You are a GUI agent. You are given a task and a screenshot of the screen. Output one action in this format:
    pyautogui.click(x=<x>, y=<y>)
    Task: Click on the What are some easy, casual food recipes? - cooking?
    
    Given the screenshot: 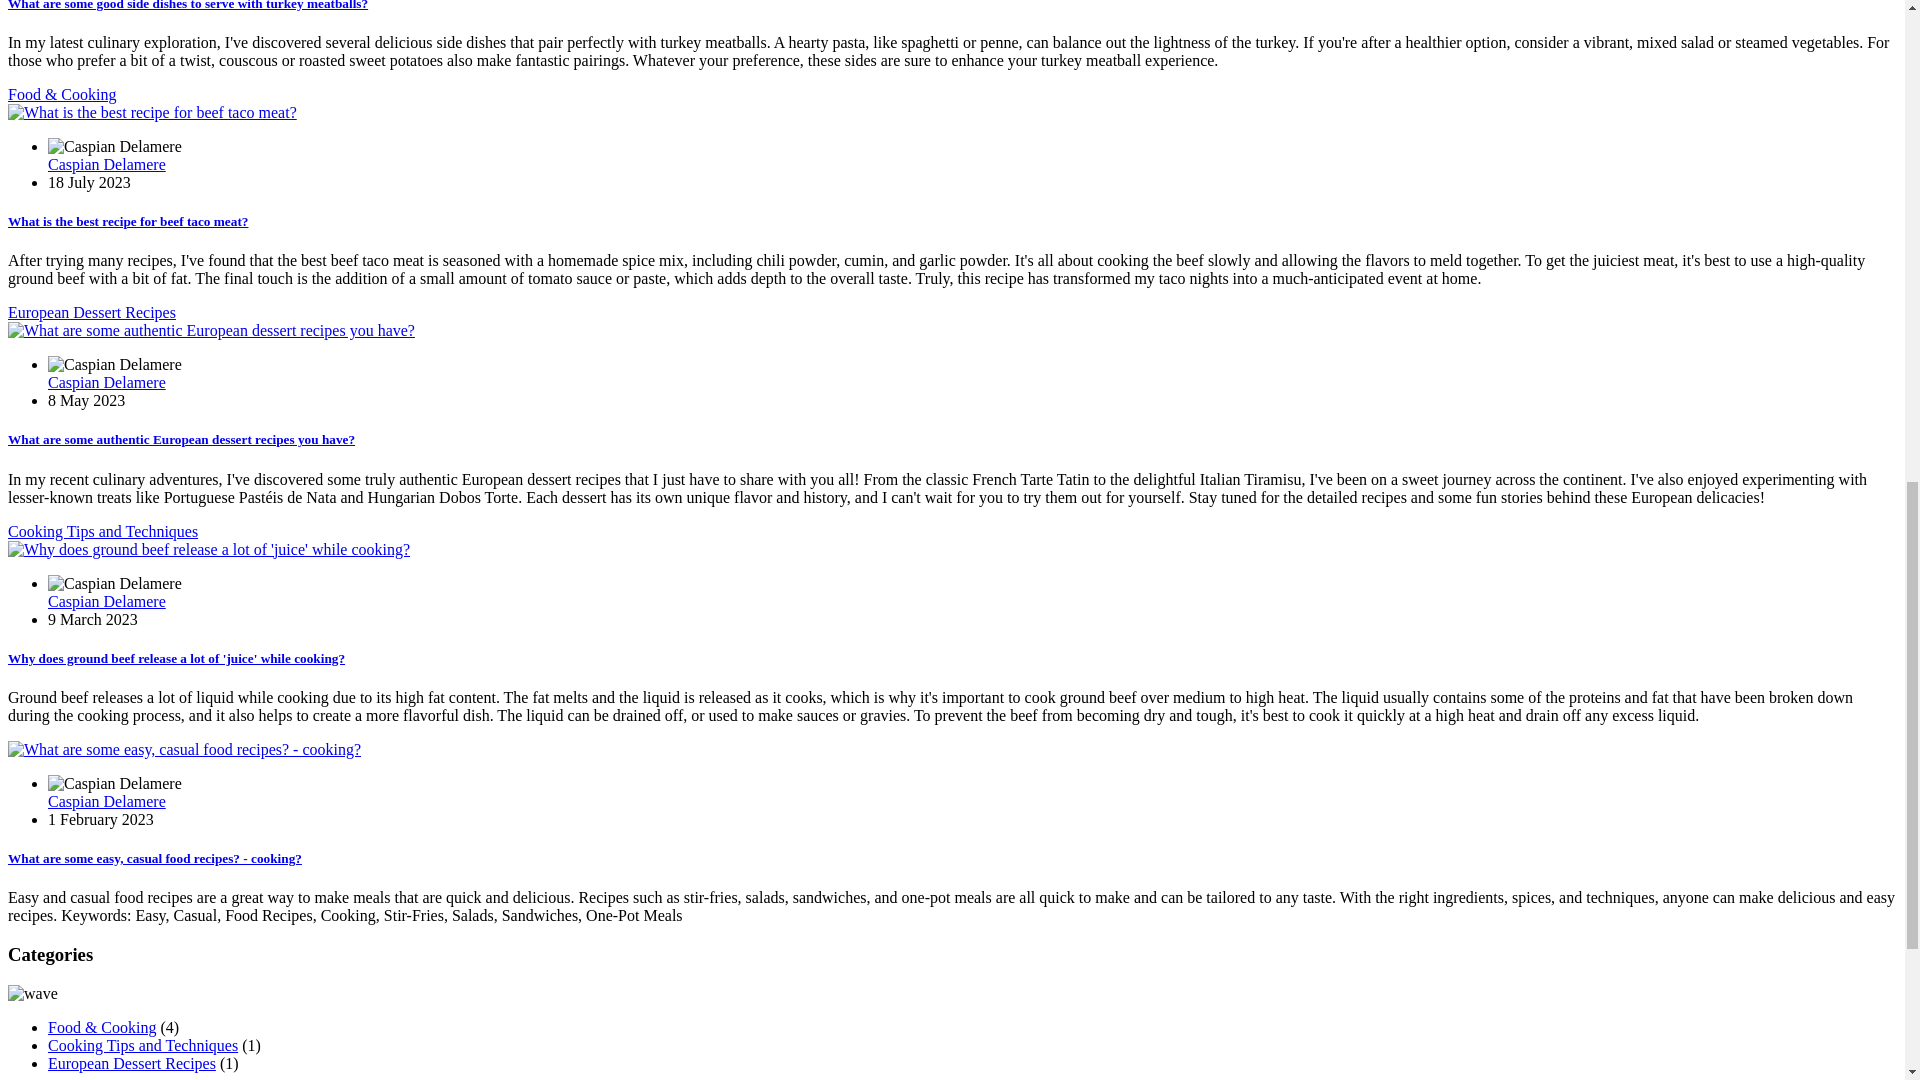 What is the action you would take?
    pyautogui.click(x=154, y=858)
    